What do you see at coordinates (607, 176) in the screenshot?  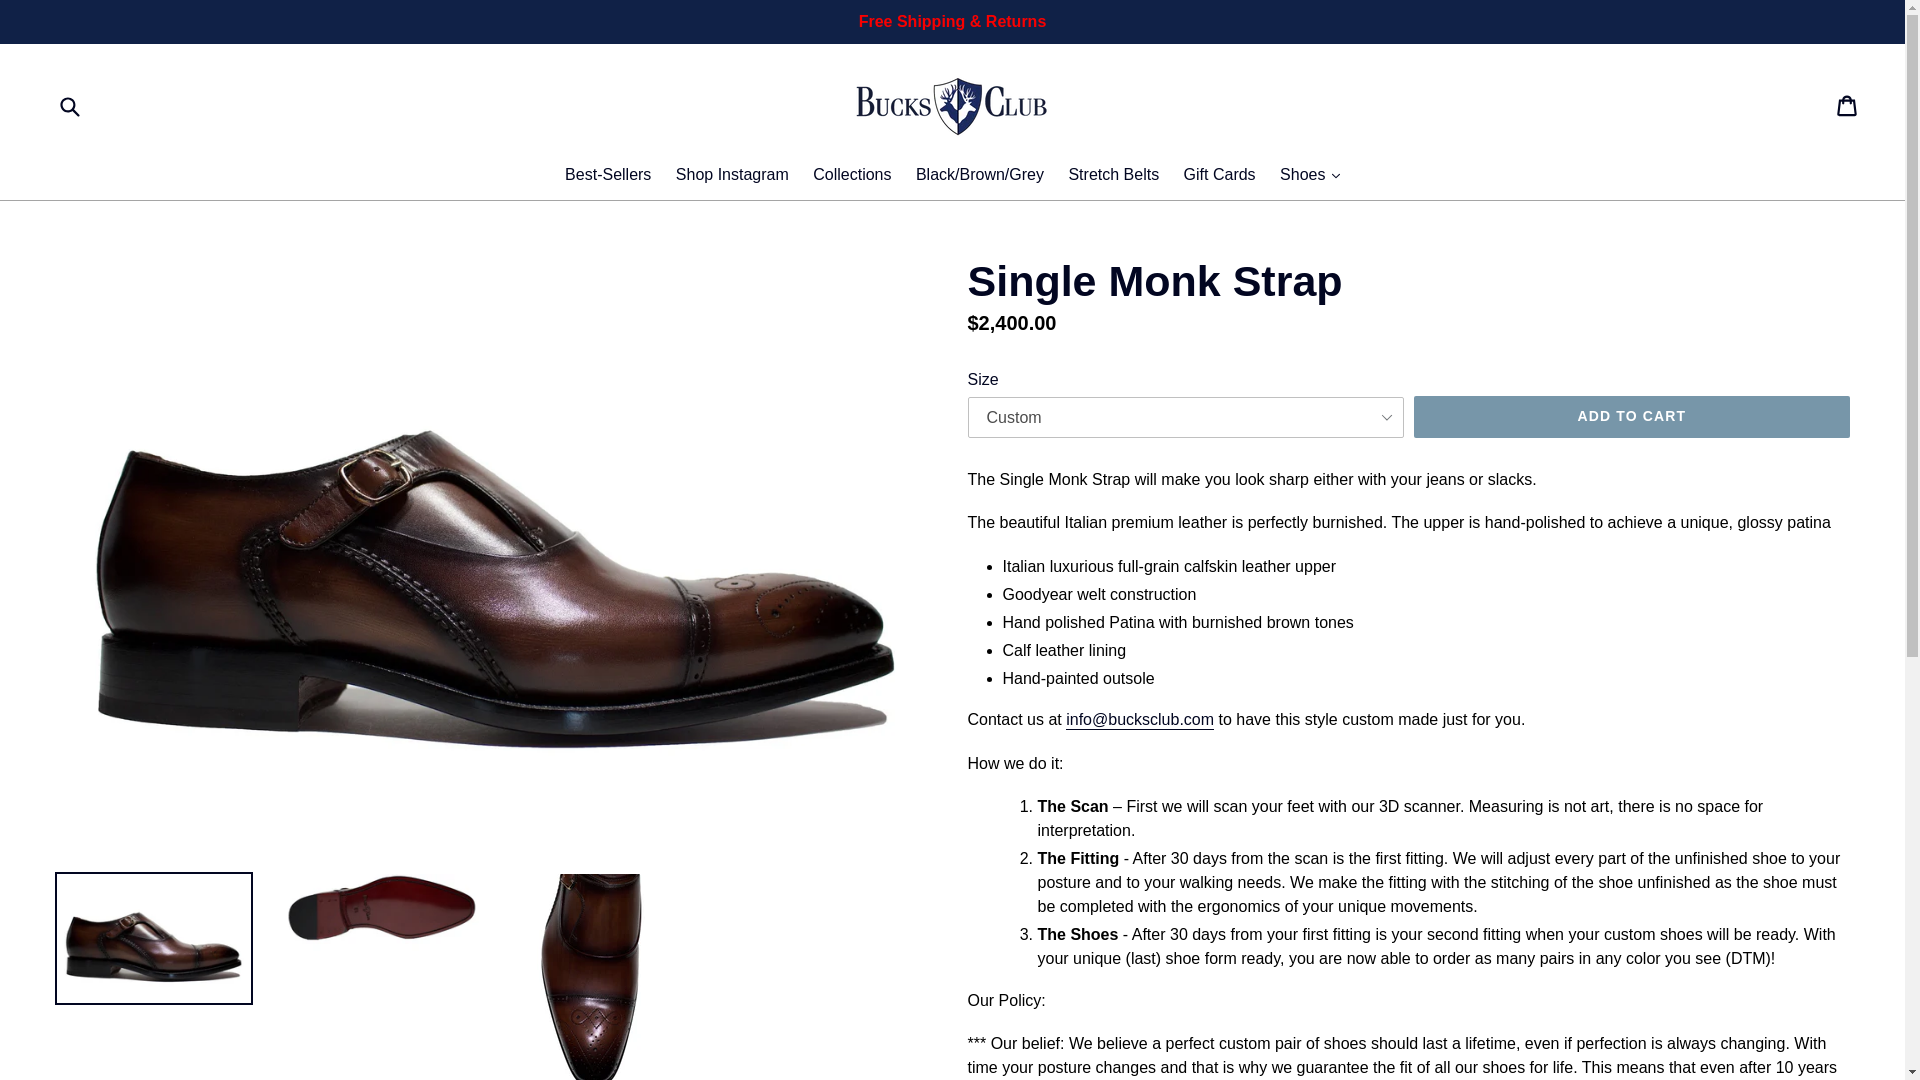 I see `Best-Sellers` at bounding box center [607, 176].